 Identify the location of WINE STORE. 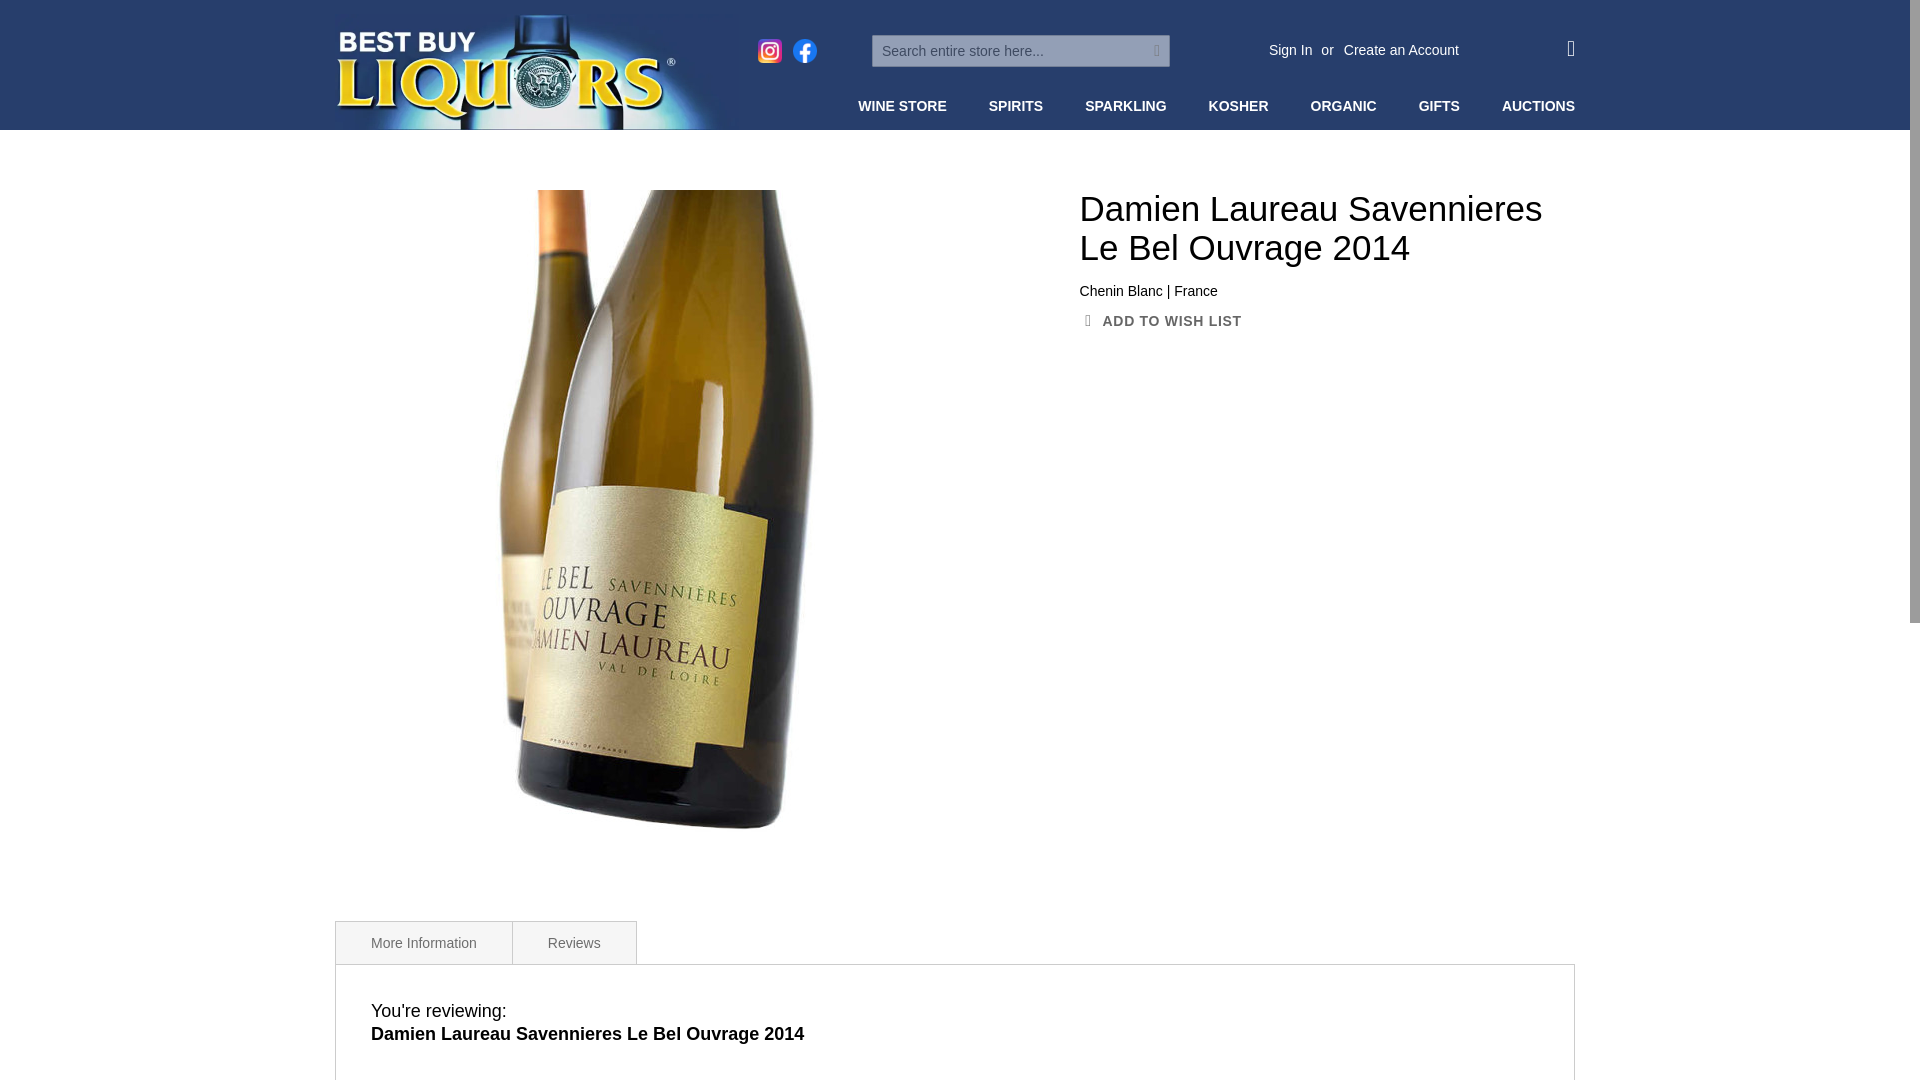
(906, 106).